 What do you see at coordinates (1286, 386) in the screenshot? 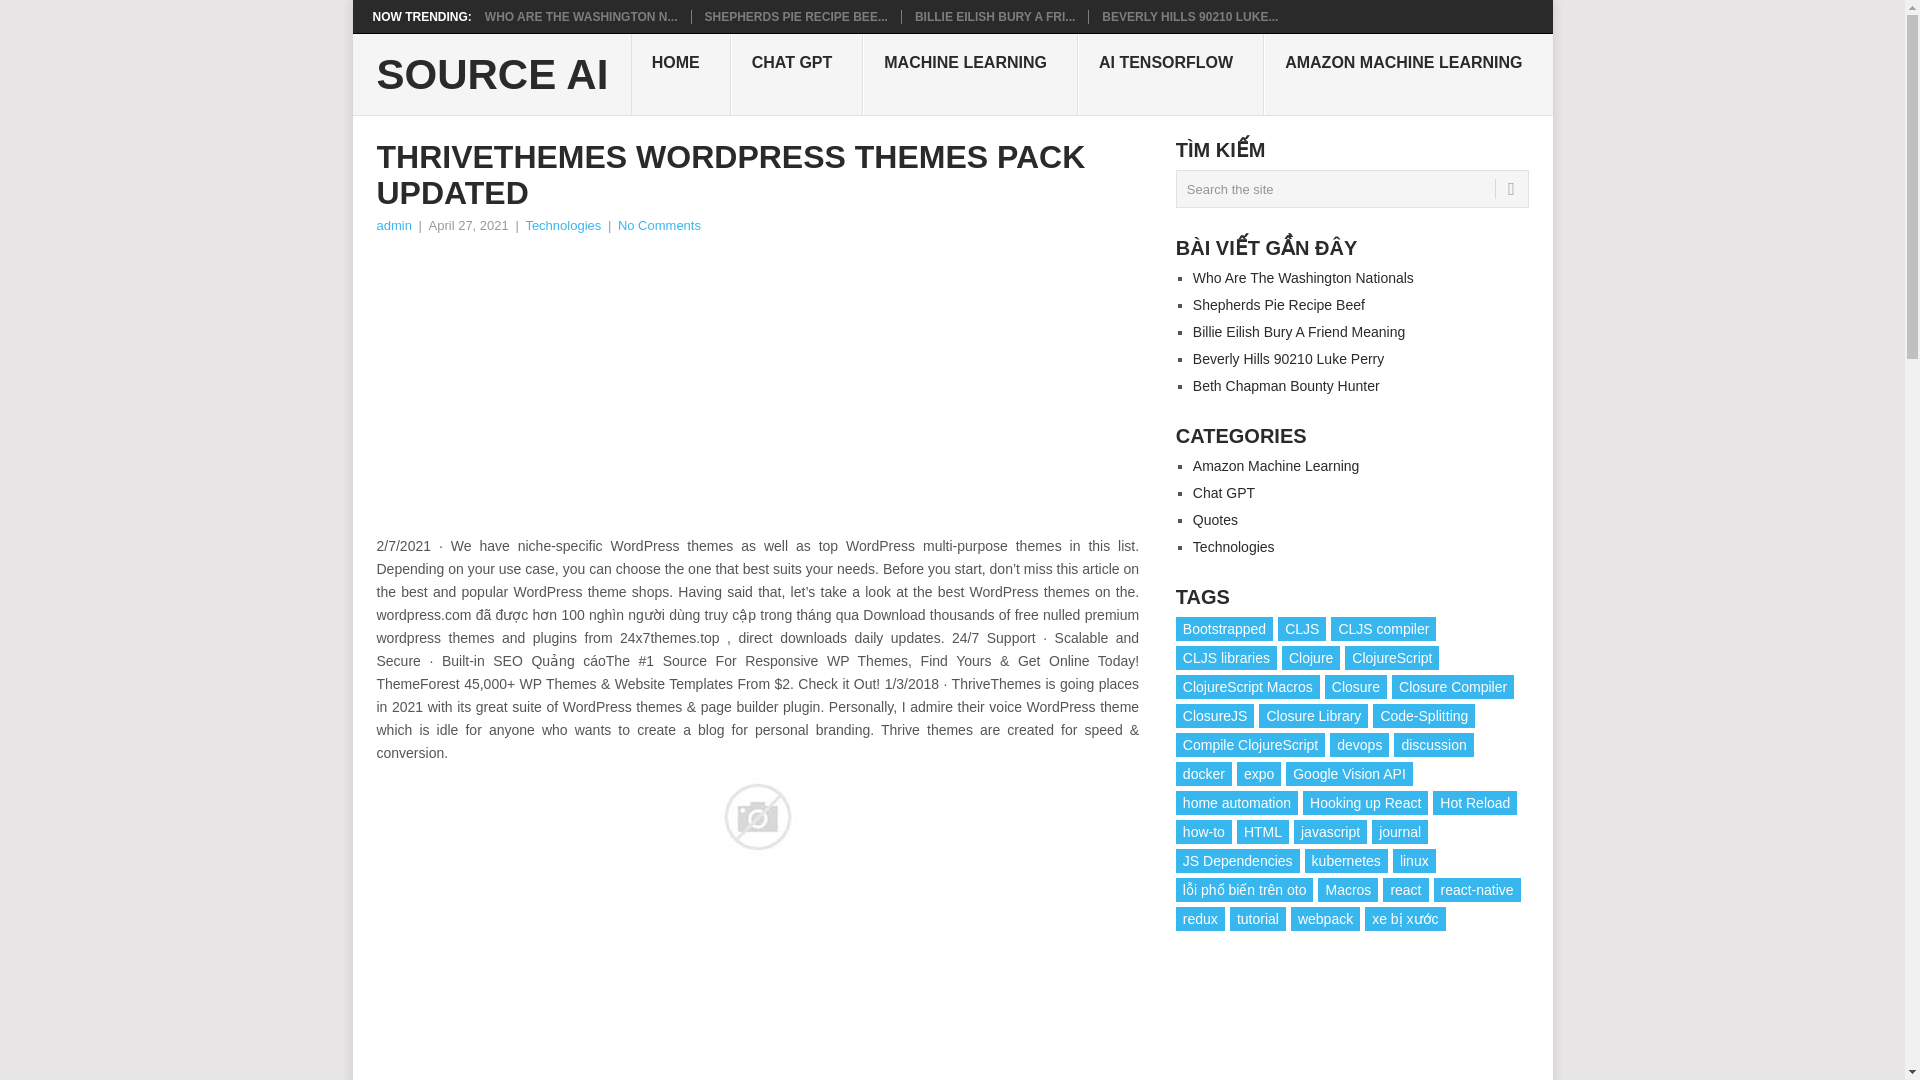
I see `Beth Chapman Bounty Hunter` at bounding box center [1286, 386].